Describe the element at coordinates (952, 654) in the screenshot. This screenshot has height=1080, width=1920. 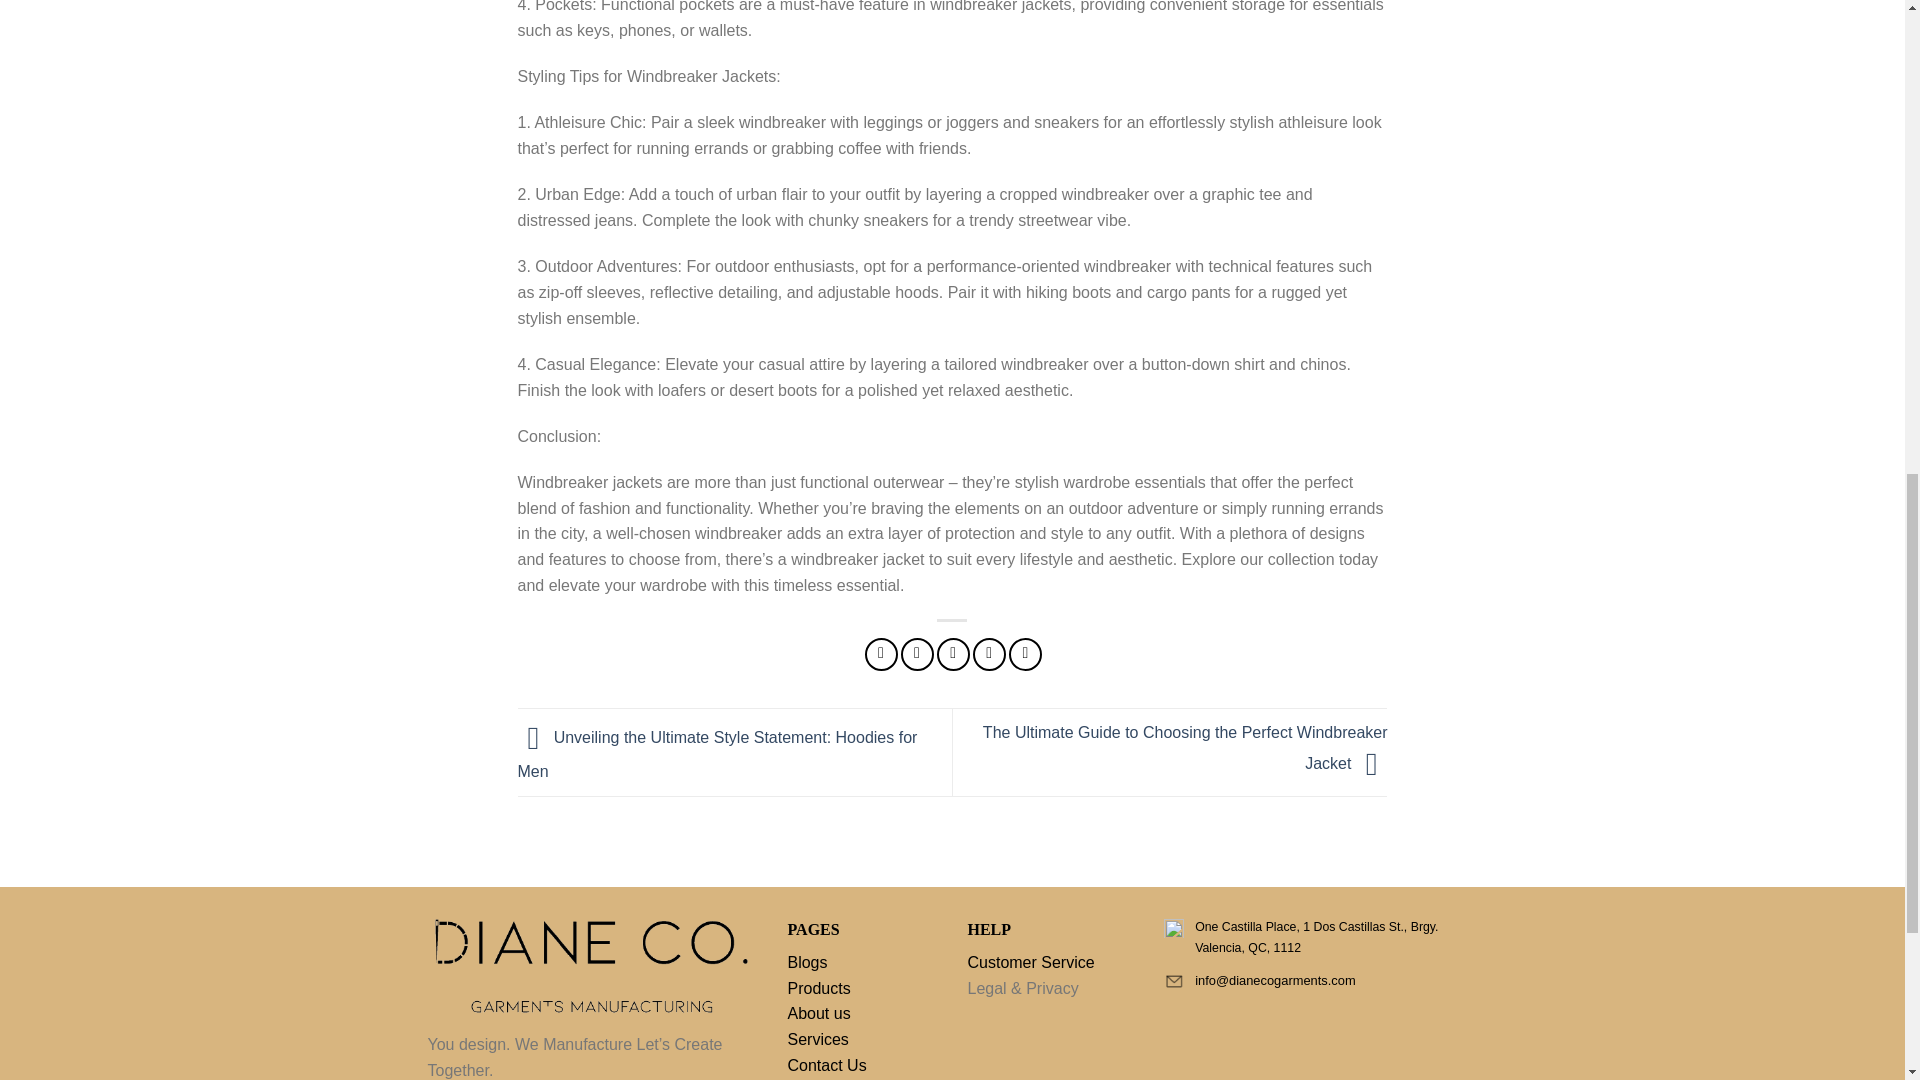
I see `Email to a Friend` at that location.